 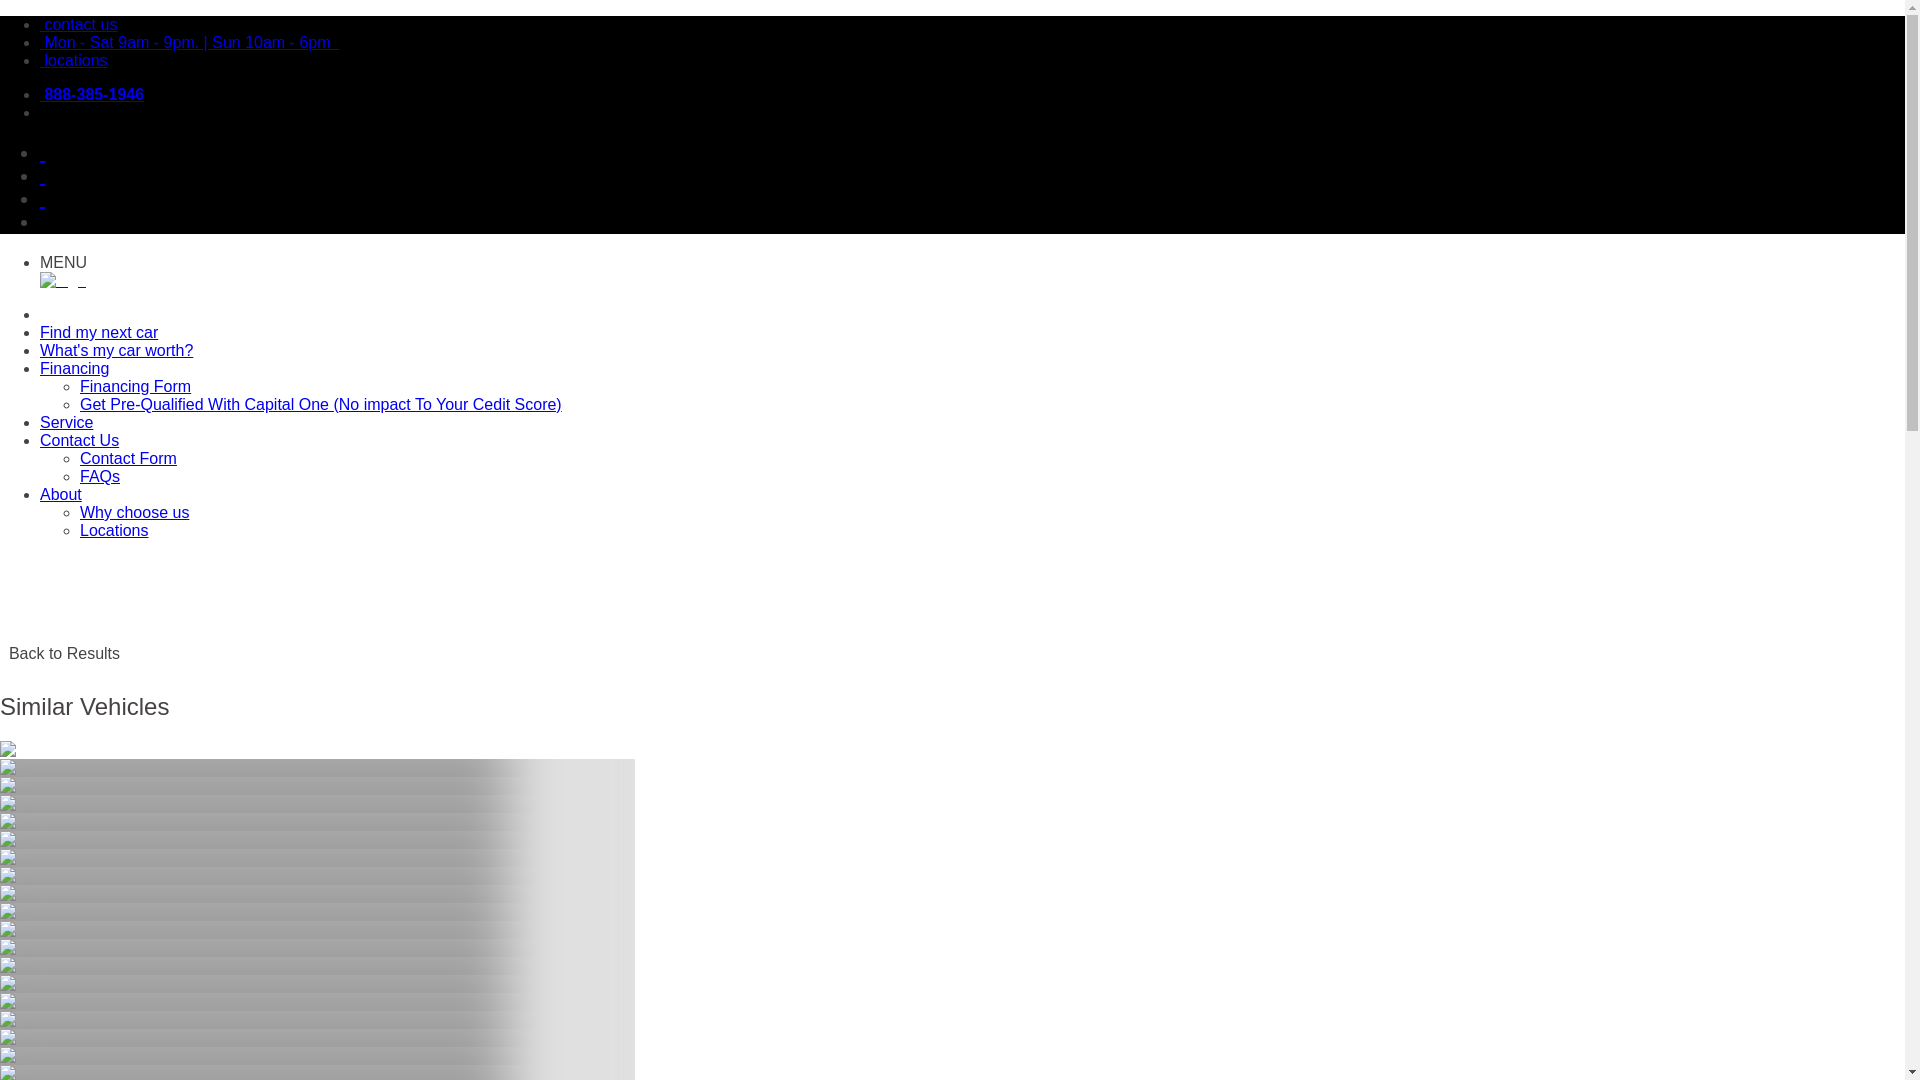 I want to click on  contact us, so click(x=78, y=24).